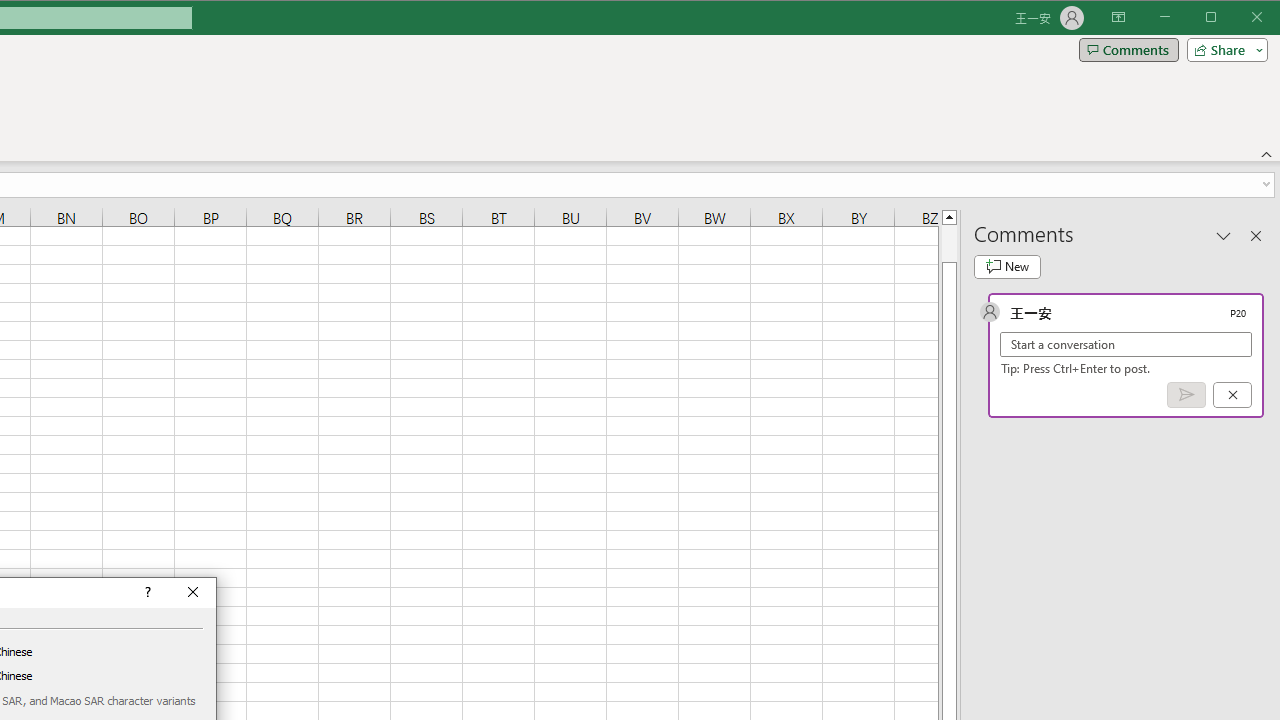 Image resolution: width=1280 pixels, height=720 pixels. What do you see at coordinates (146, 592) in the screenshot?
I see `Context help` at bounding box center [146, 592].